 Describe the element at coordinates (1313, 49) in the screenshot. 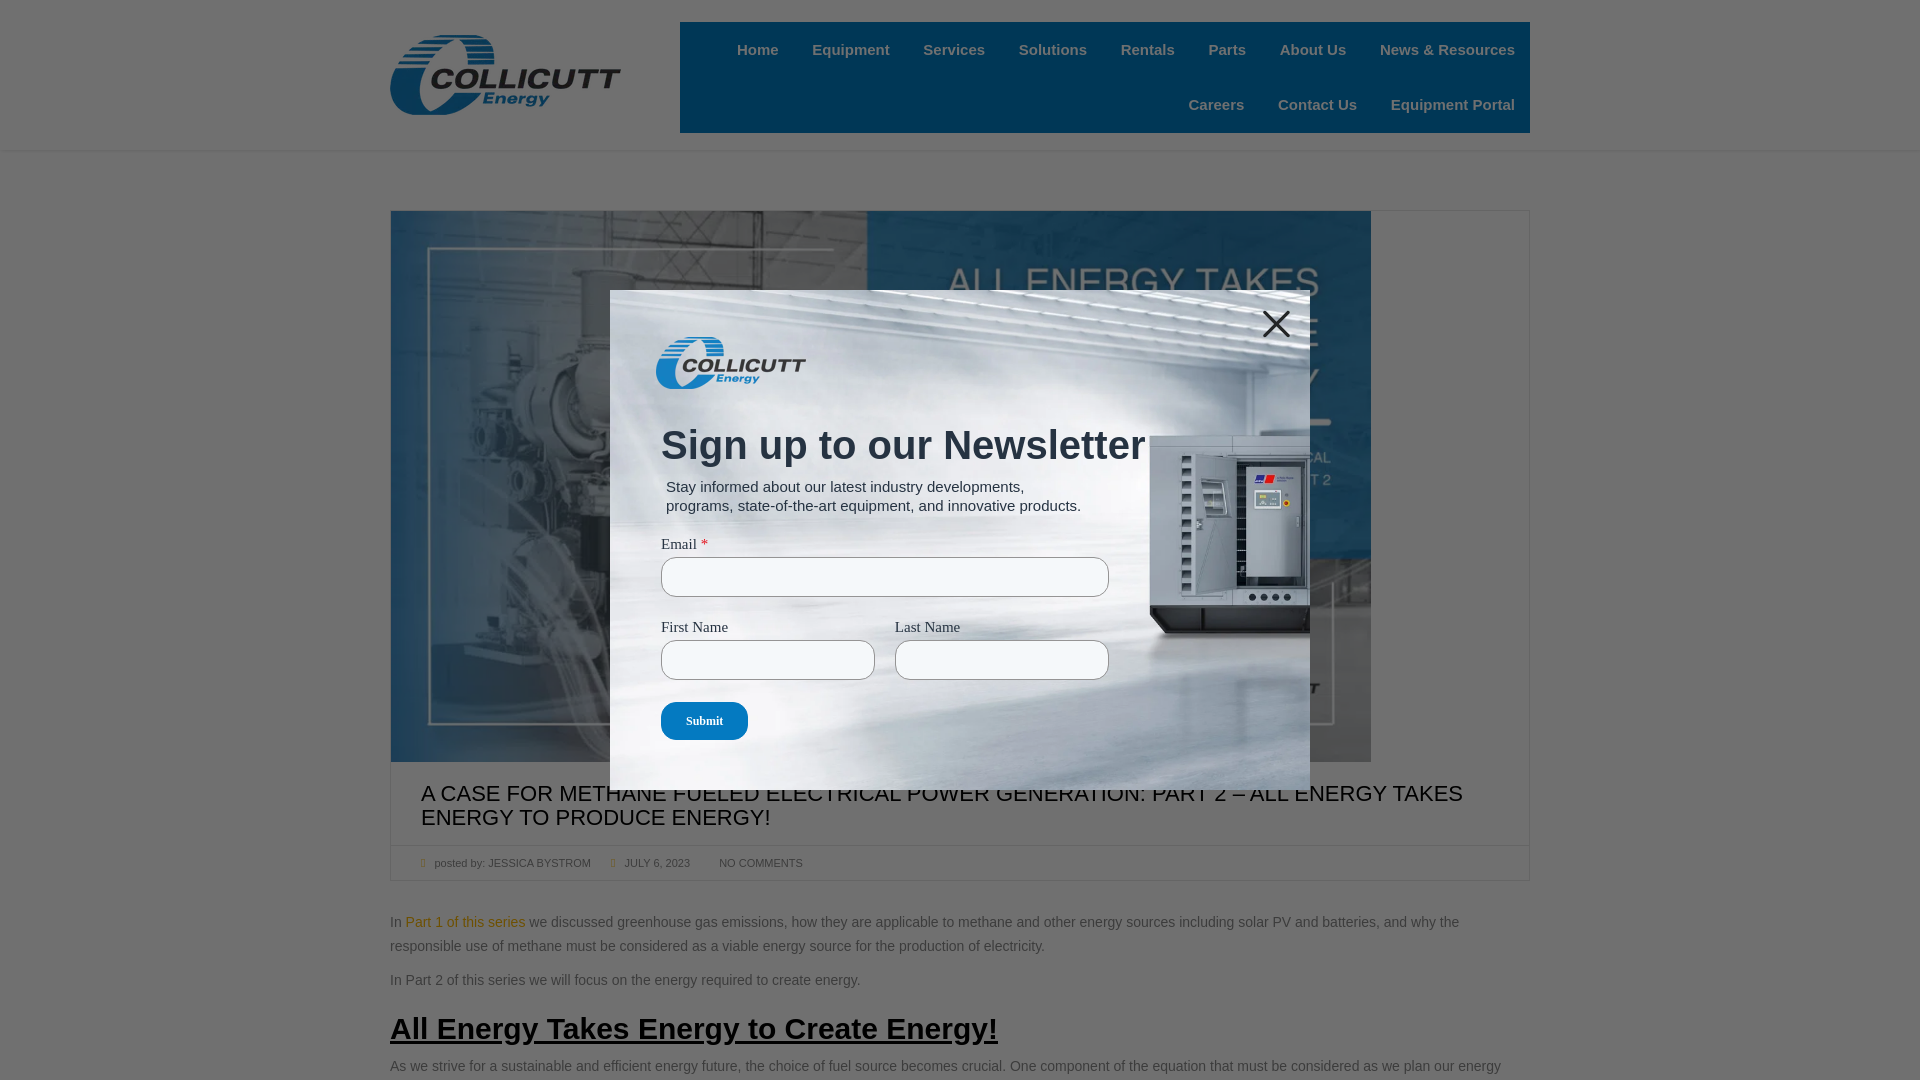

I see `About Us` at that location.